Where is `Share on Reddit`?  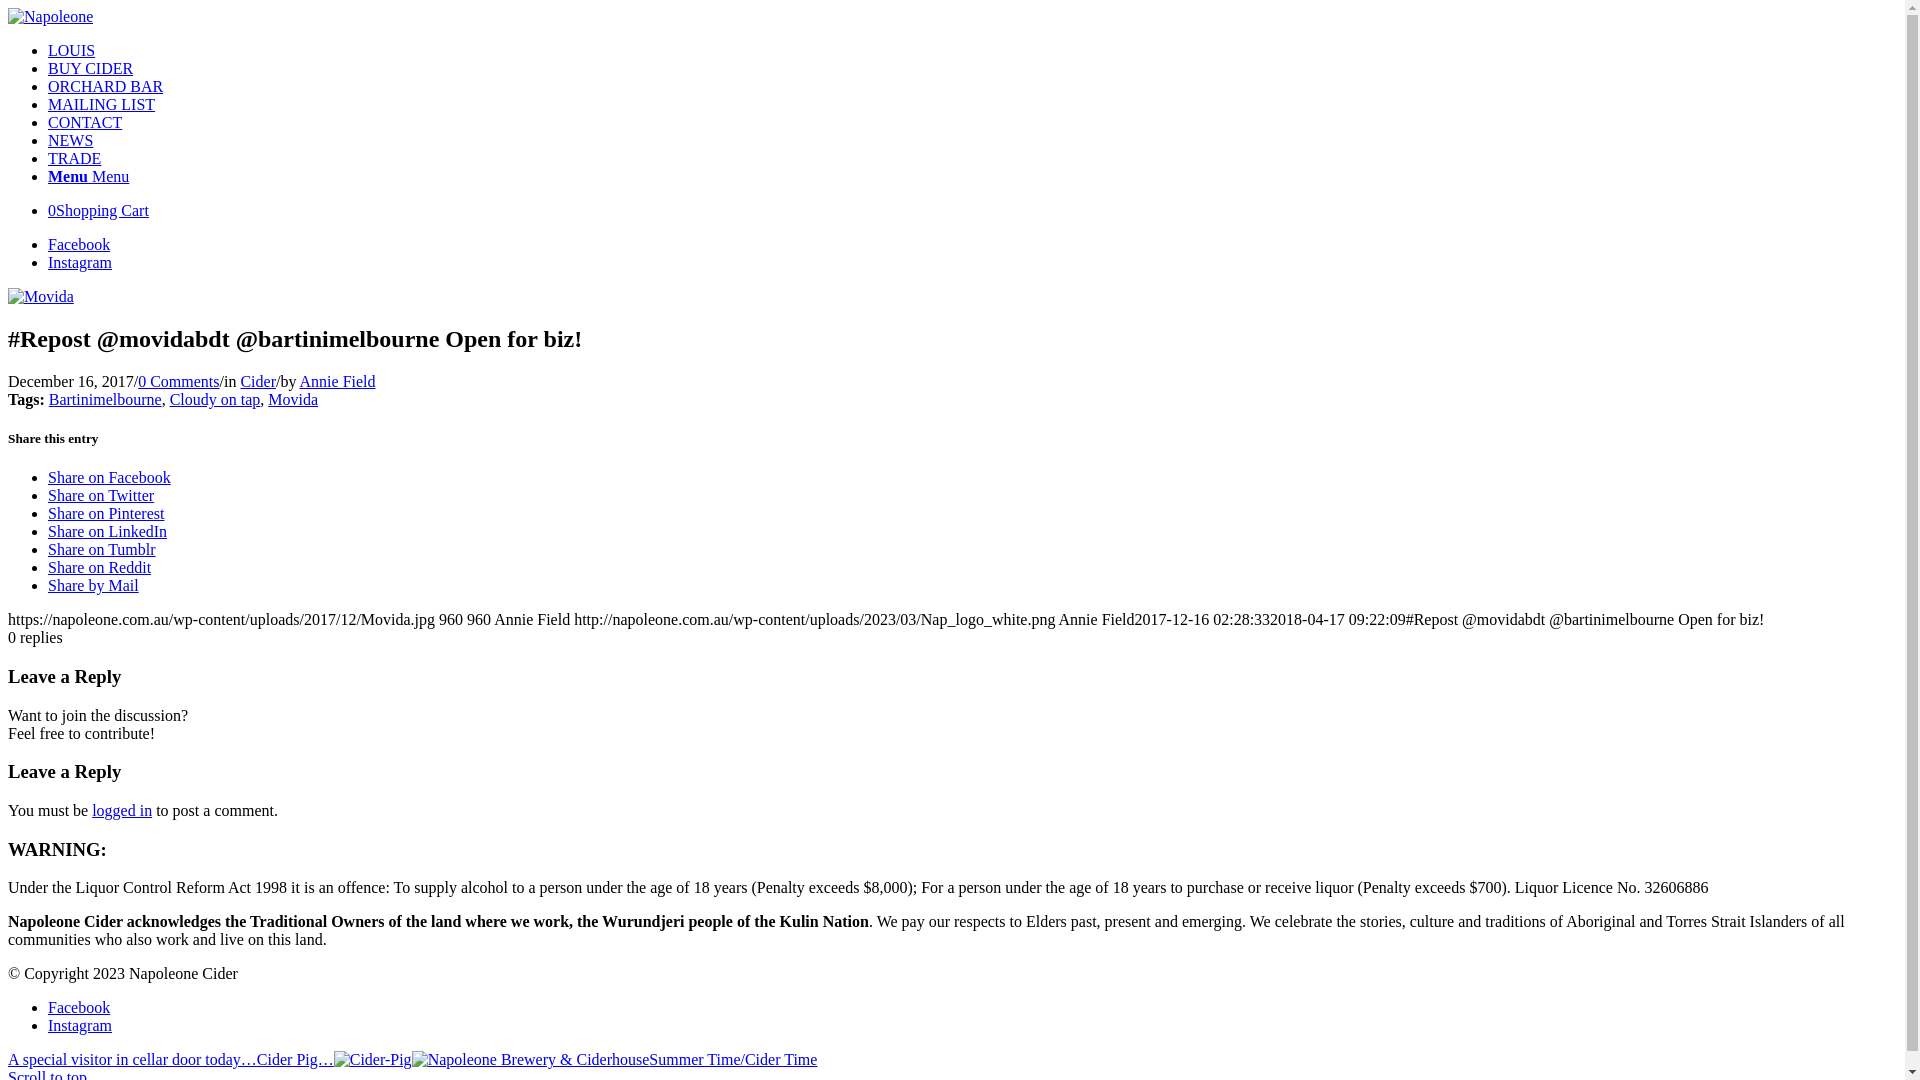 Share on Reddit is located at coordinates (100, 568).